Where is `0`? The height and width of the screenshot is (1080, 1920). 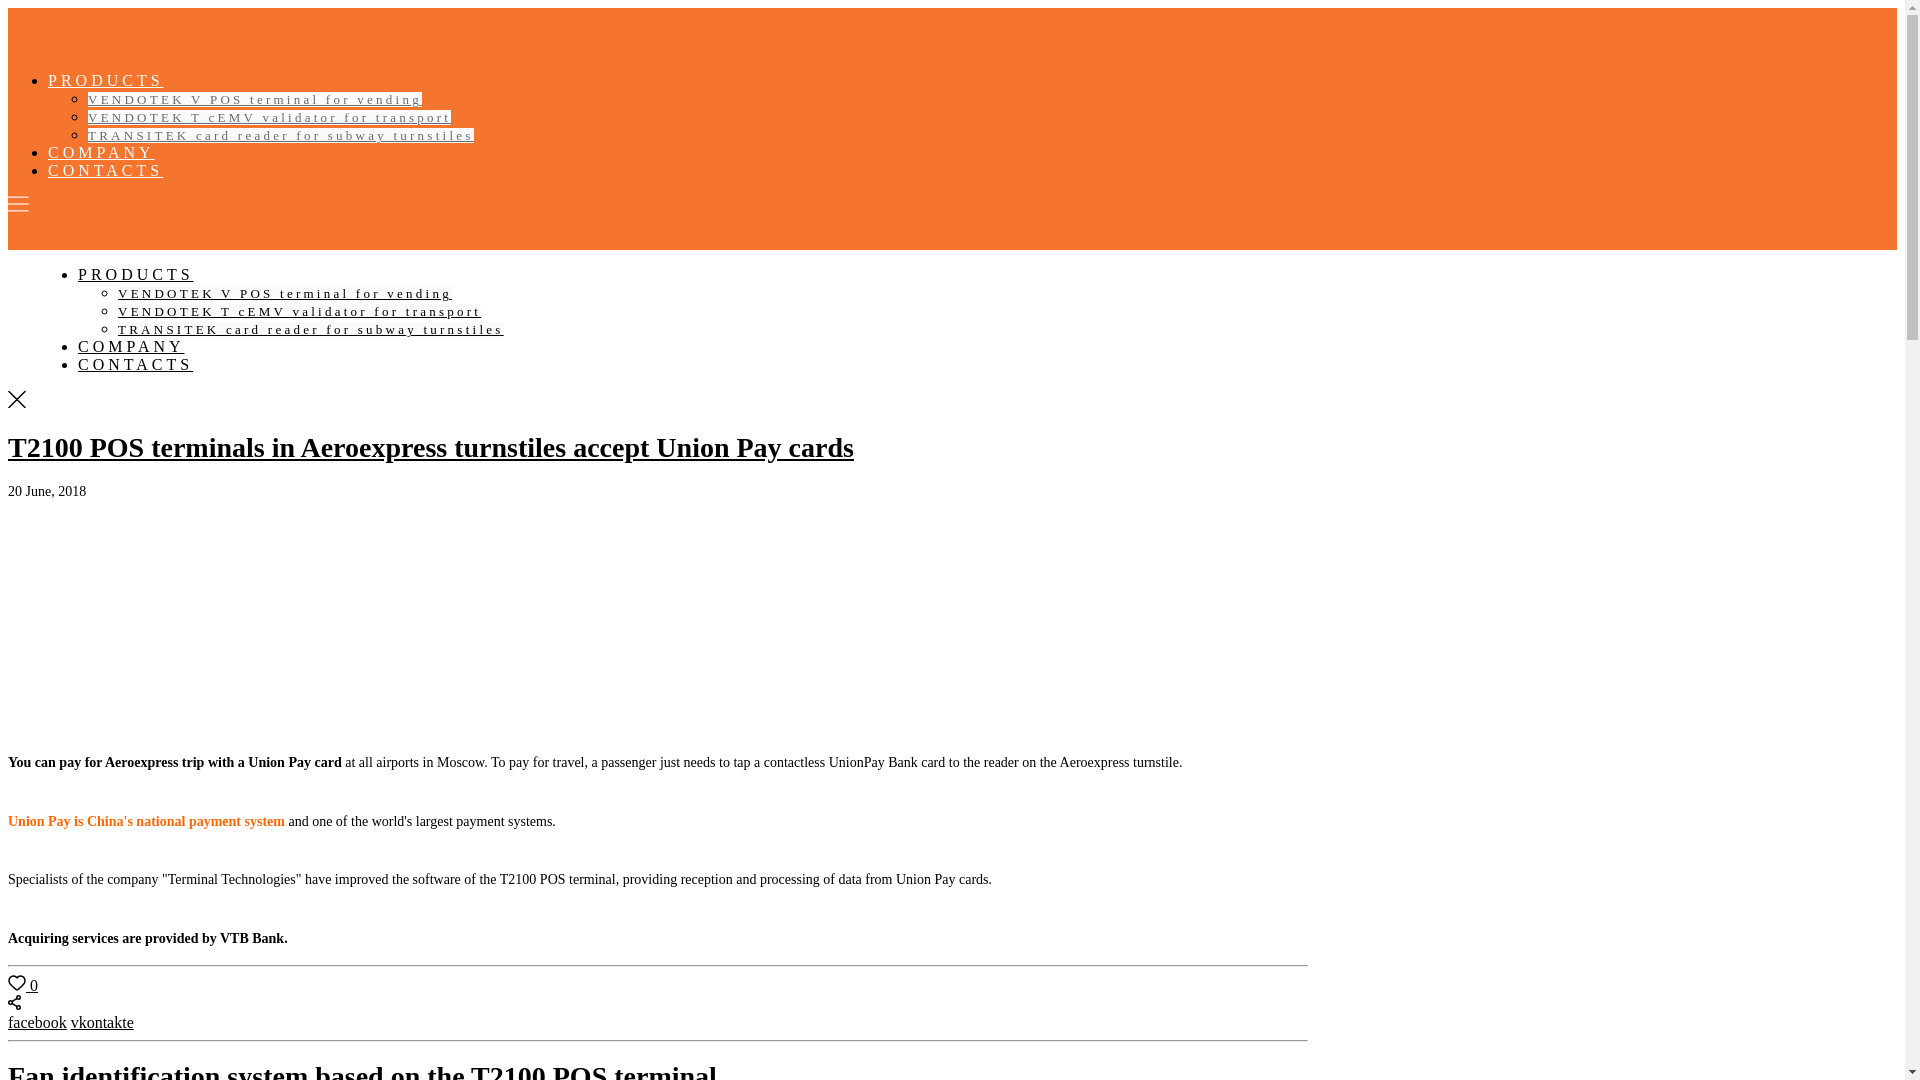 0 is located at coordinates (22, 985).